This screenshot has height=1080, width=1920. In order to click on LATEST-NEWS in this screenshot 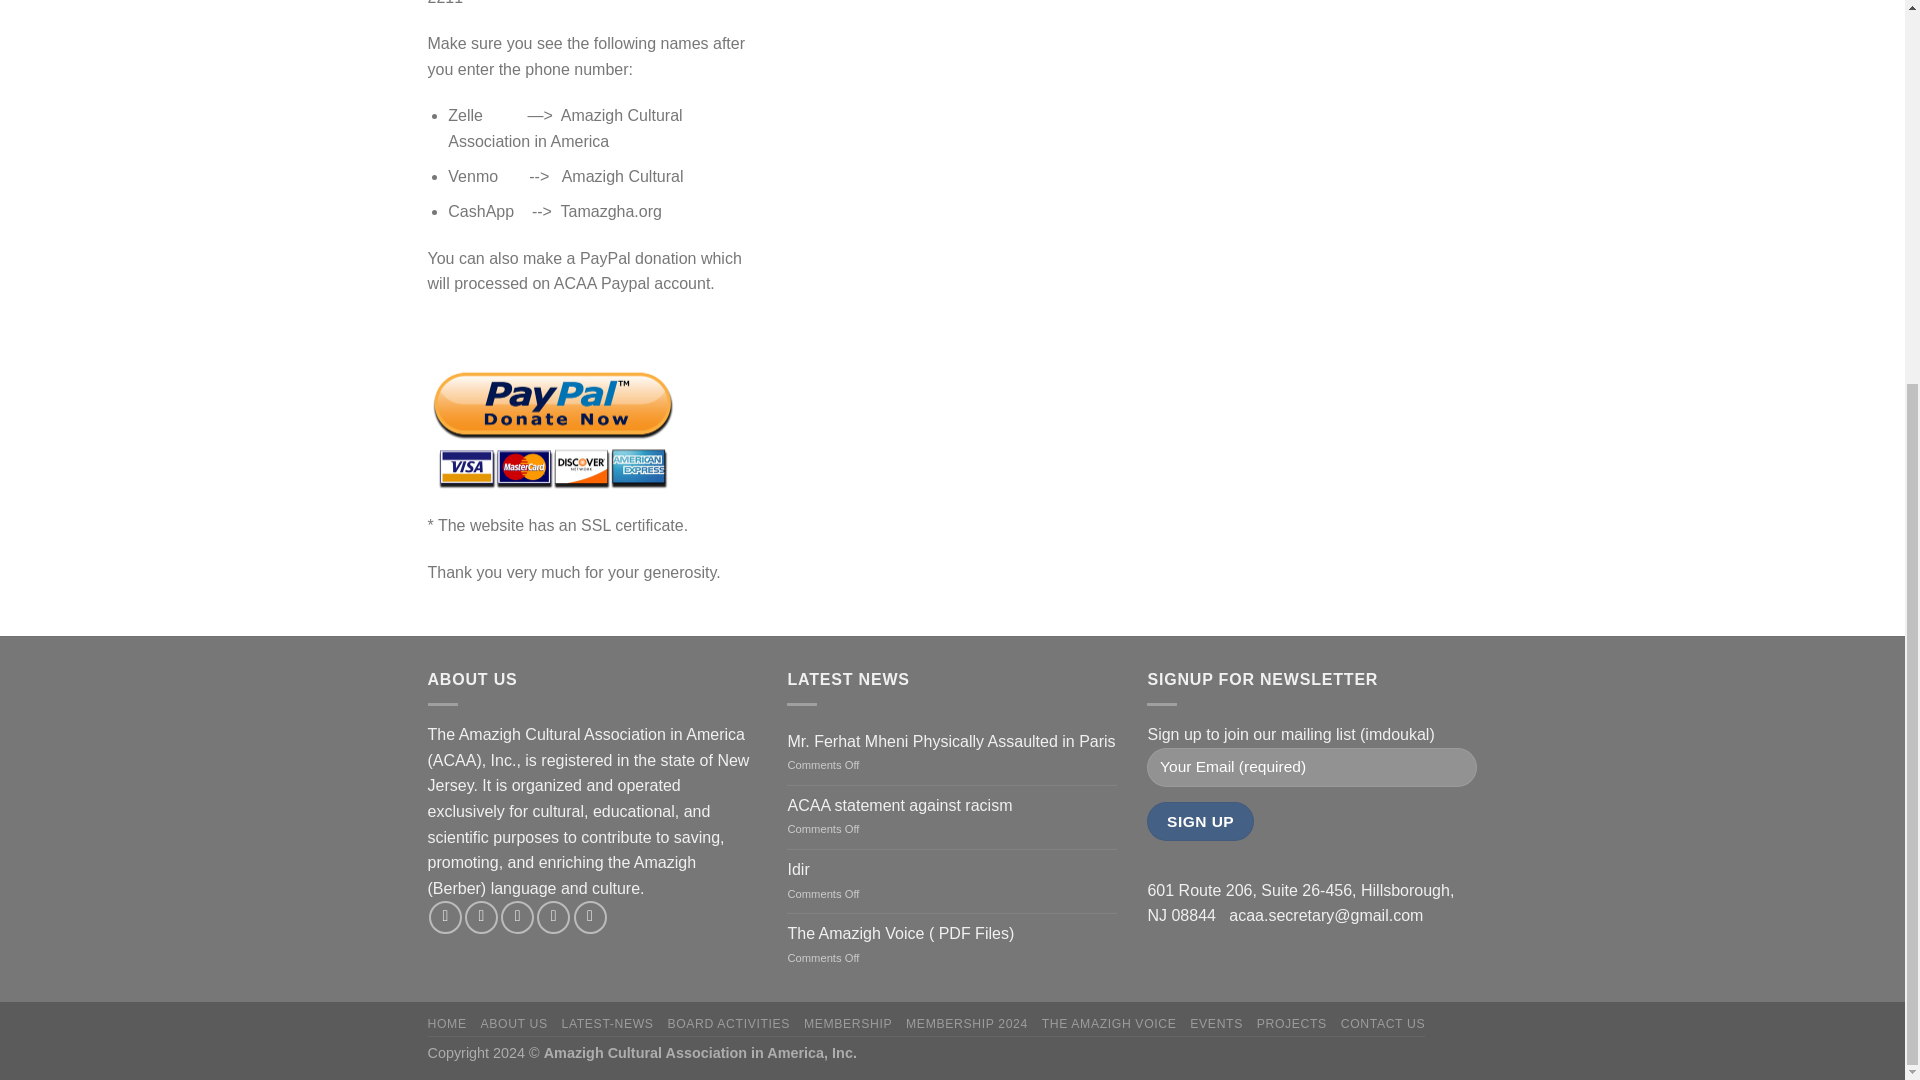, I will do `click(606, 1024)`.